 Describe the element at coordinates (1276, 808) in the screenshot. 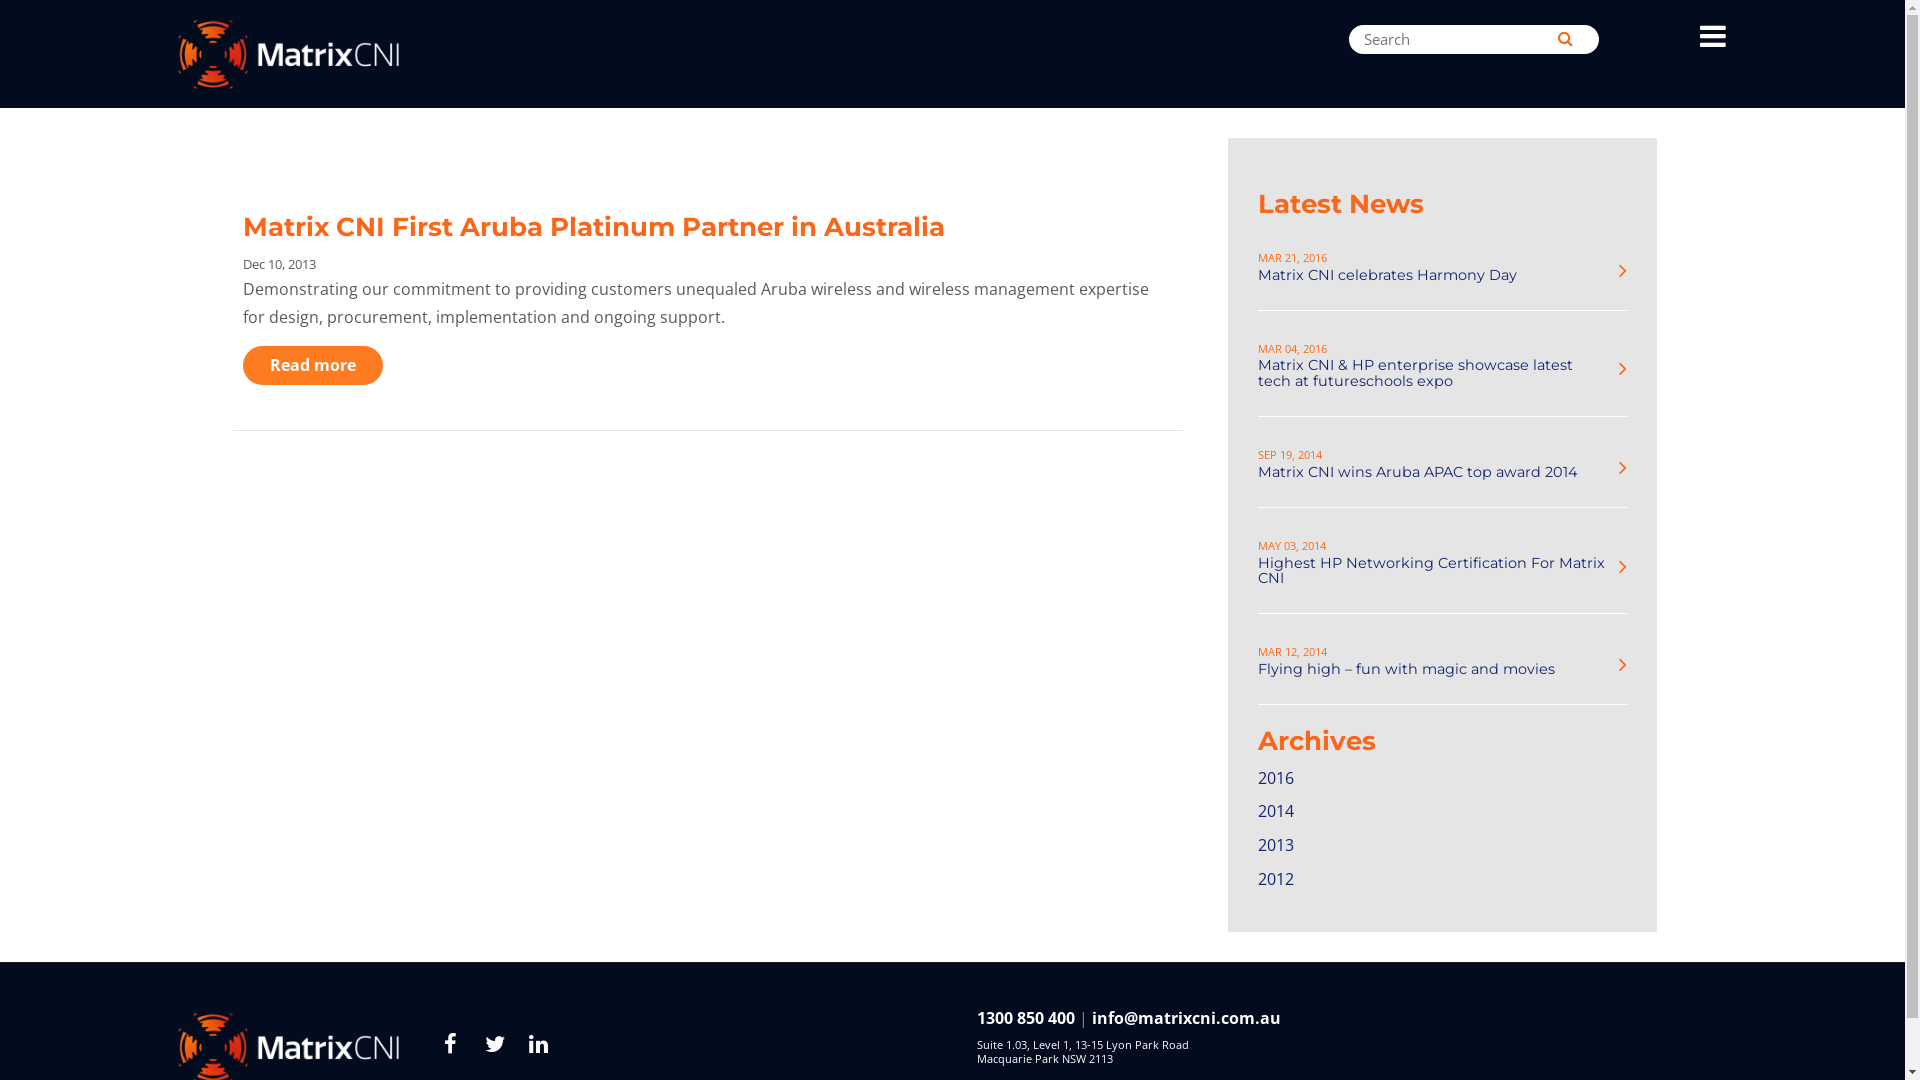

I see `2014` at that location.